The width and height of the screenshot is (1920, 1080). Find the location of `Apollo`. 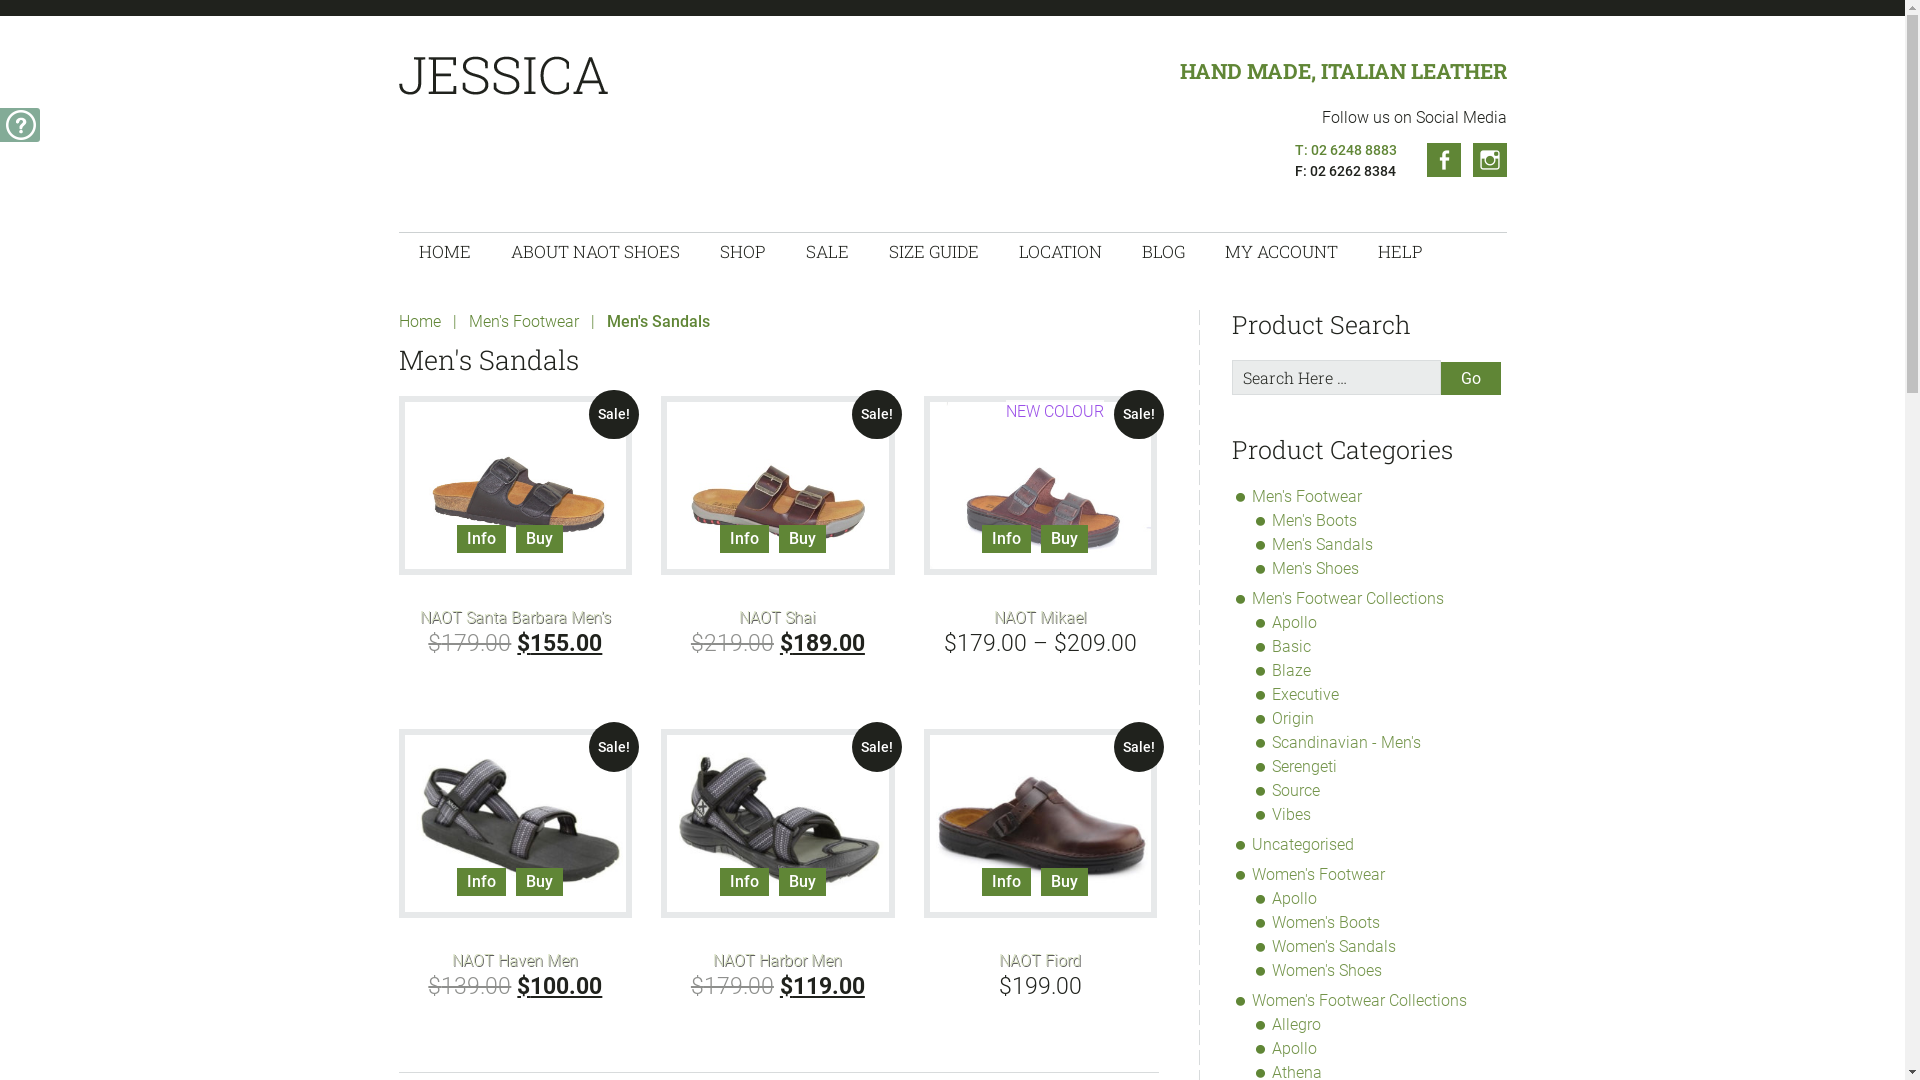

Apollo is located at coordinates (1294, 622).